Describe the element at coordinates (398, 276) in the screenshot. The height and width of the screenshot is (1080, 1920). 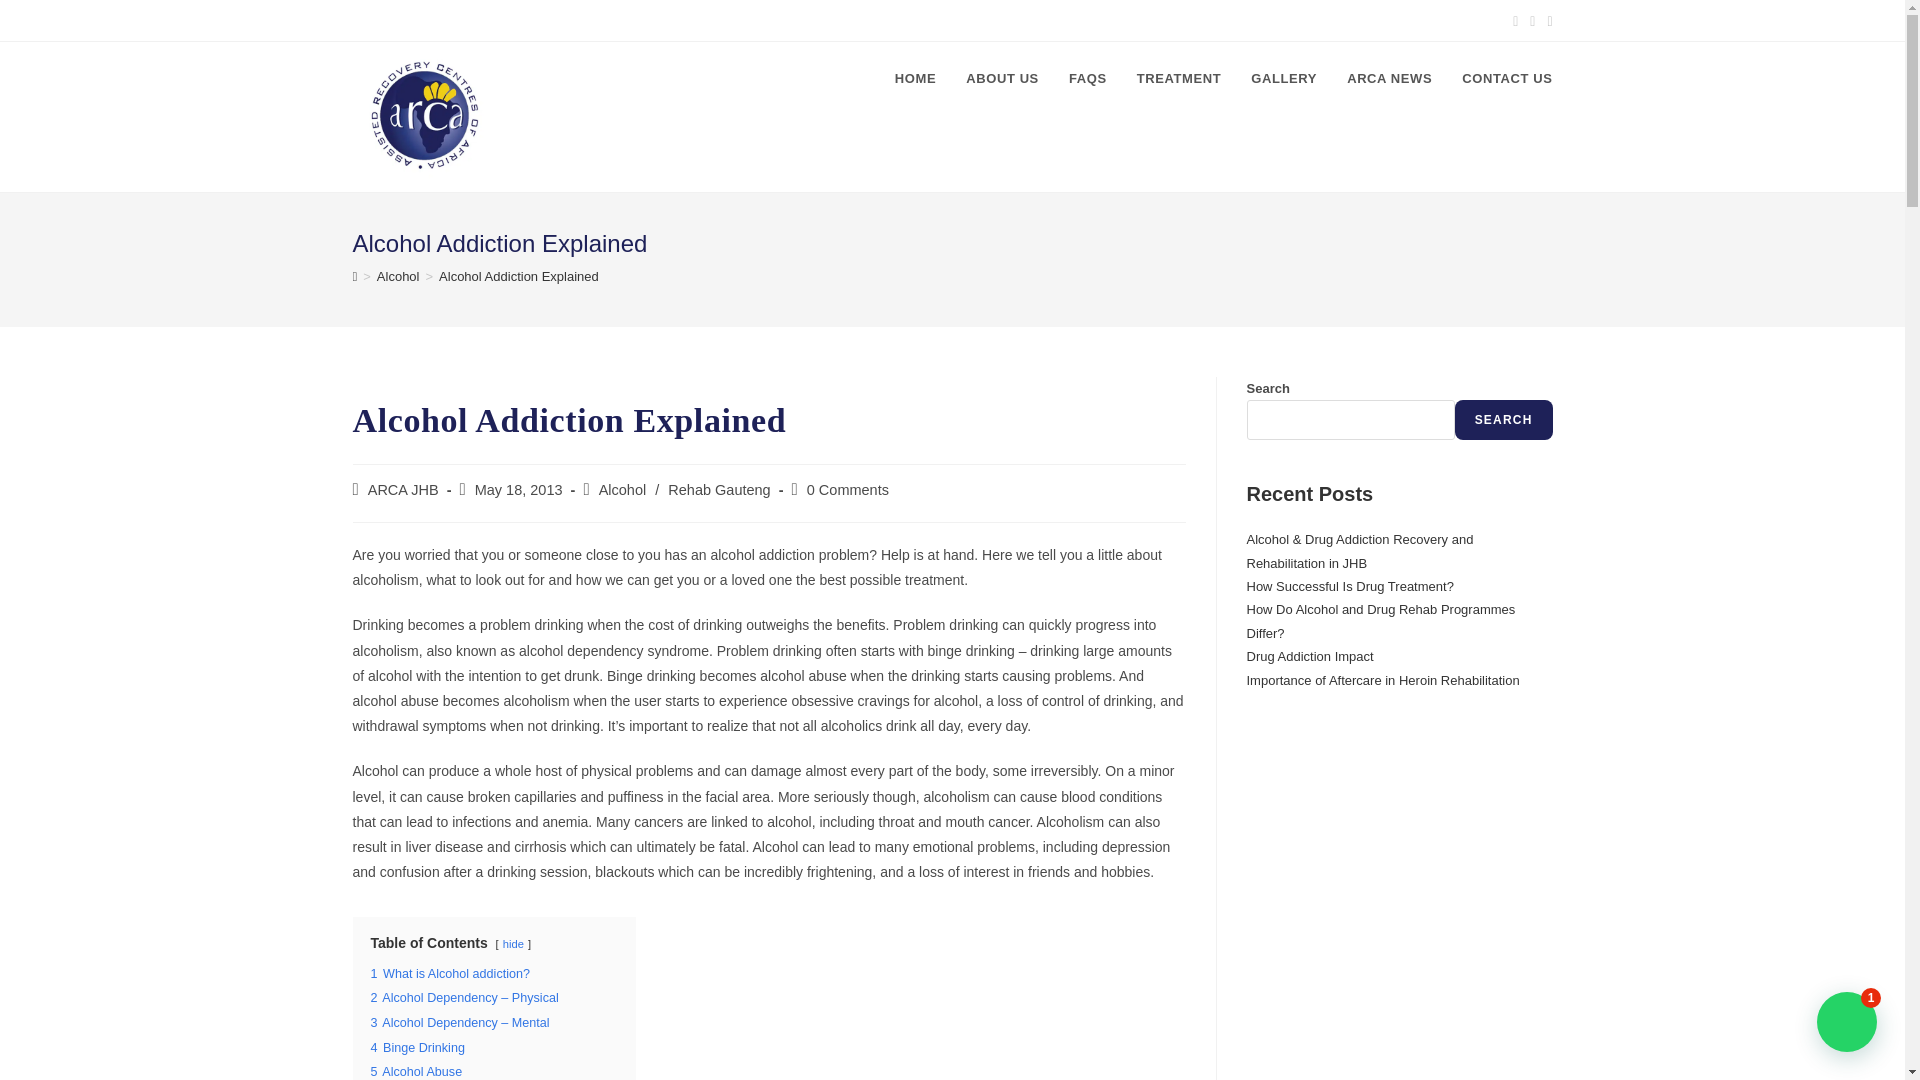
I see `Alcohol` at that location.